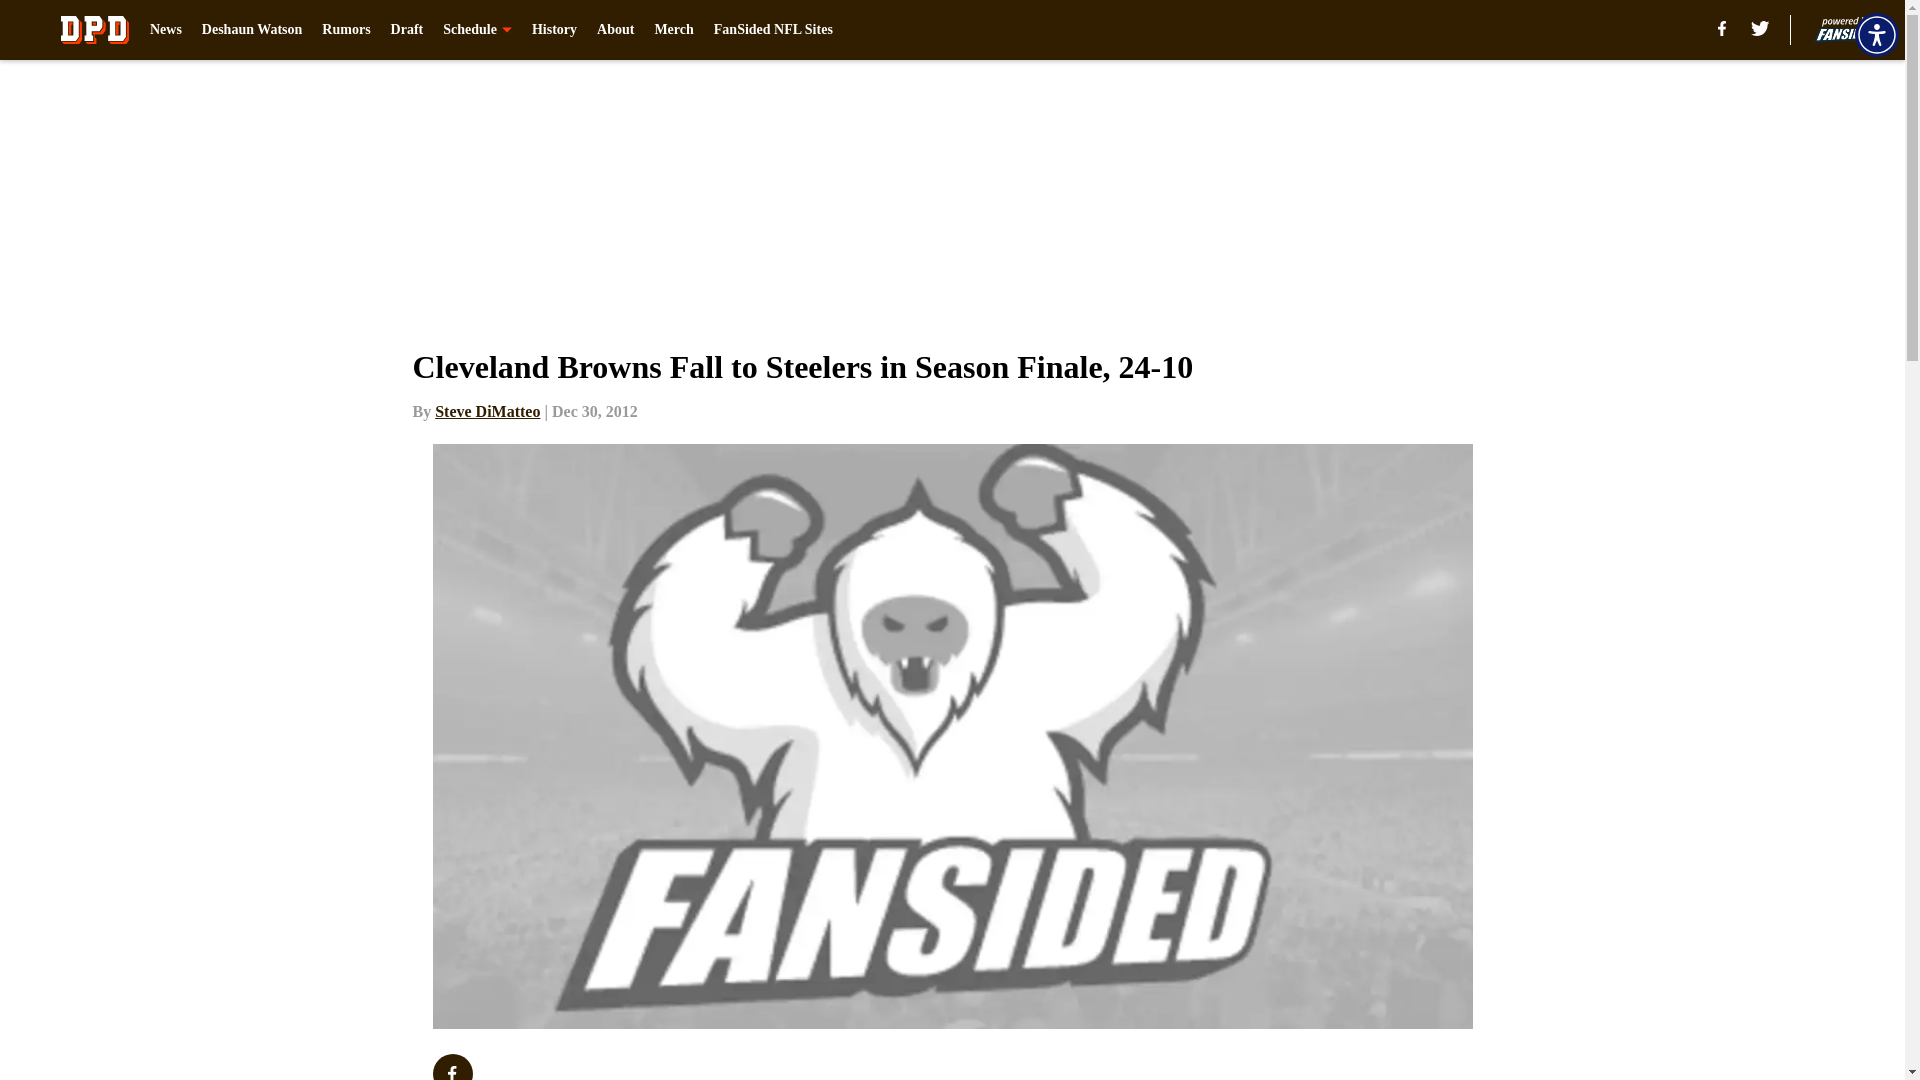 The height and width of the screenshot is (1080, 1920). What do you see at coordinates (1876, 34) in the screenshot?
I see `Accessibility Menu` at bounding box center [1876, 34].